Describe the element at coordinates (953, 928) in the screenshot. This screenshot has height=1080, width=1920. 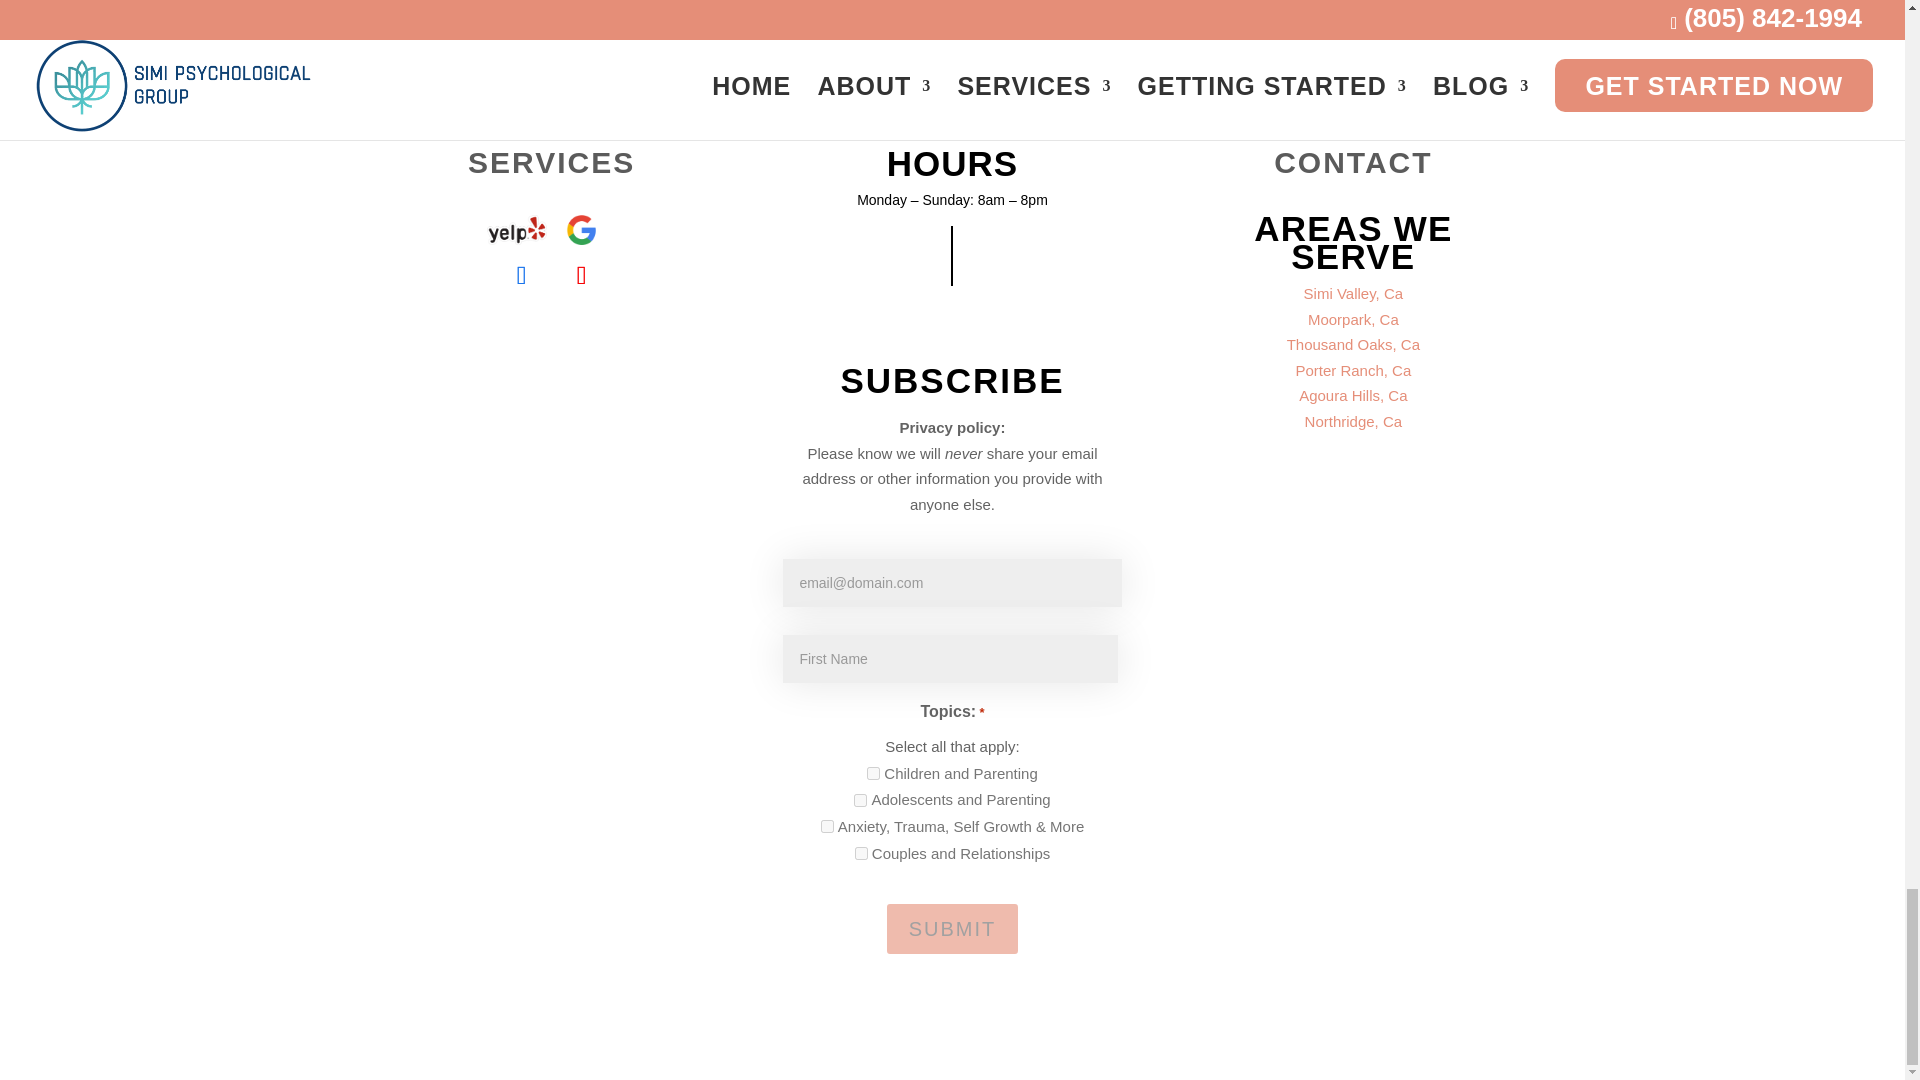
I see `Submit` at that location.